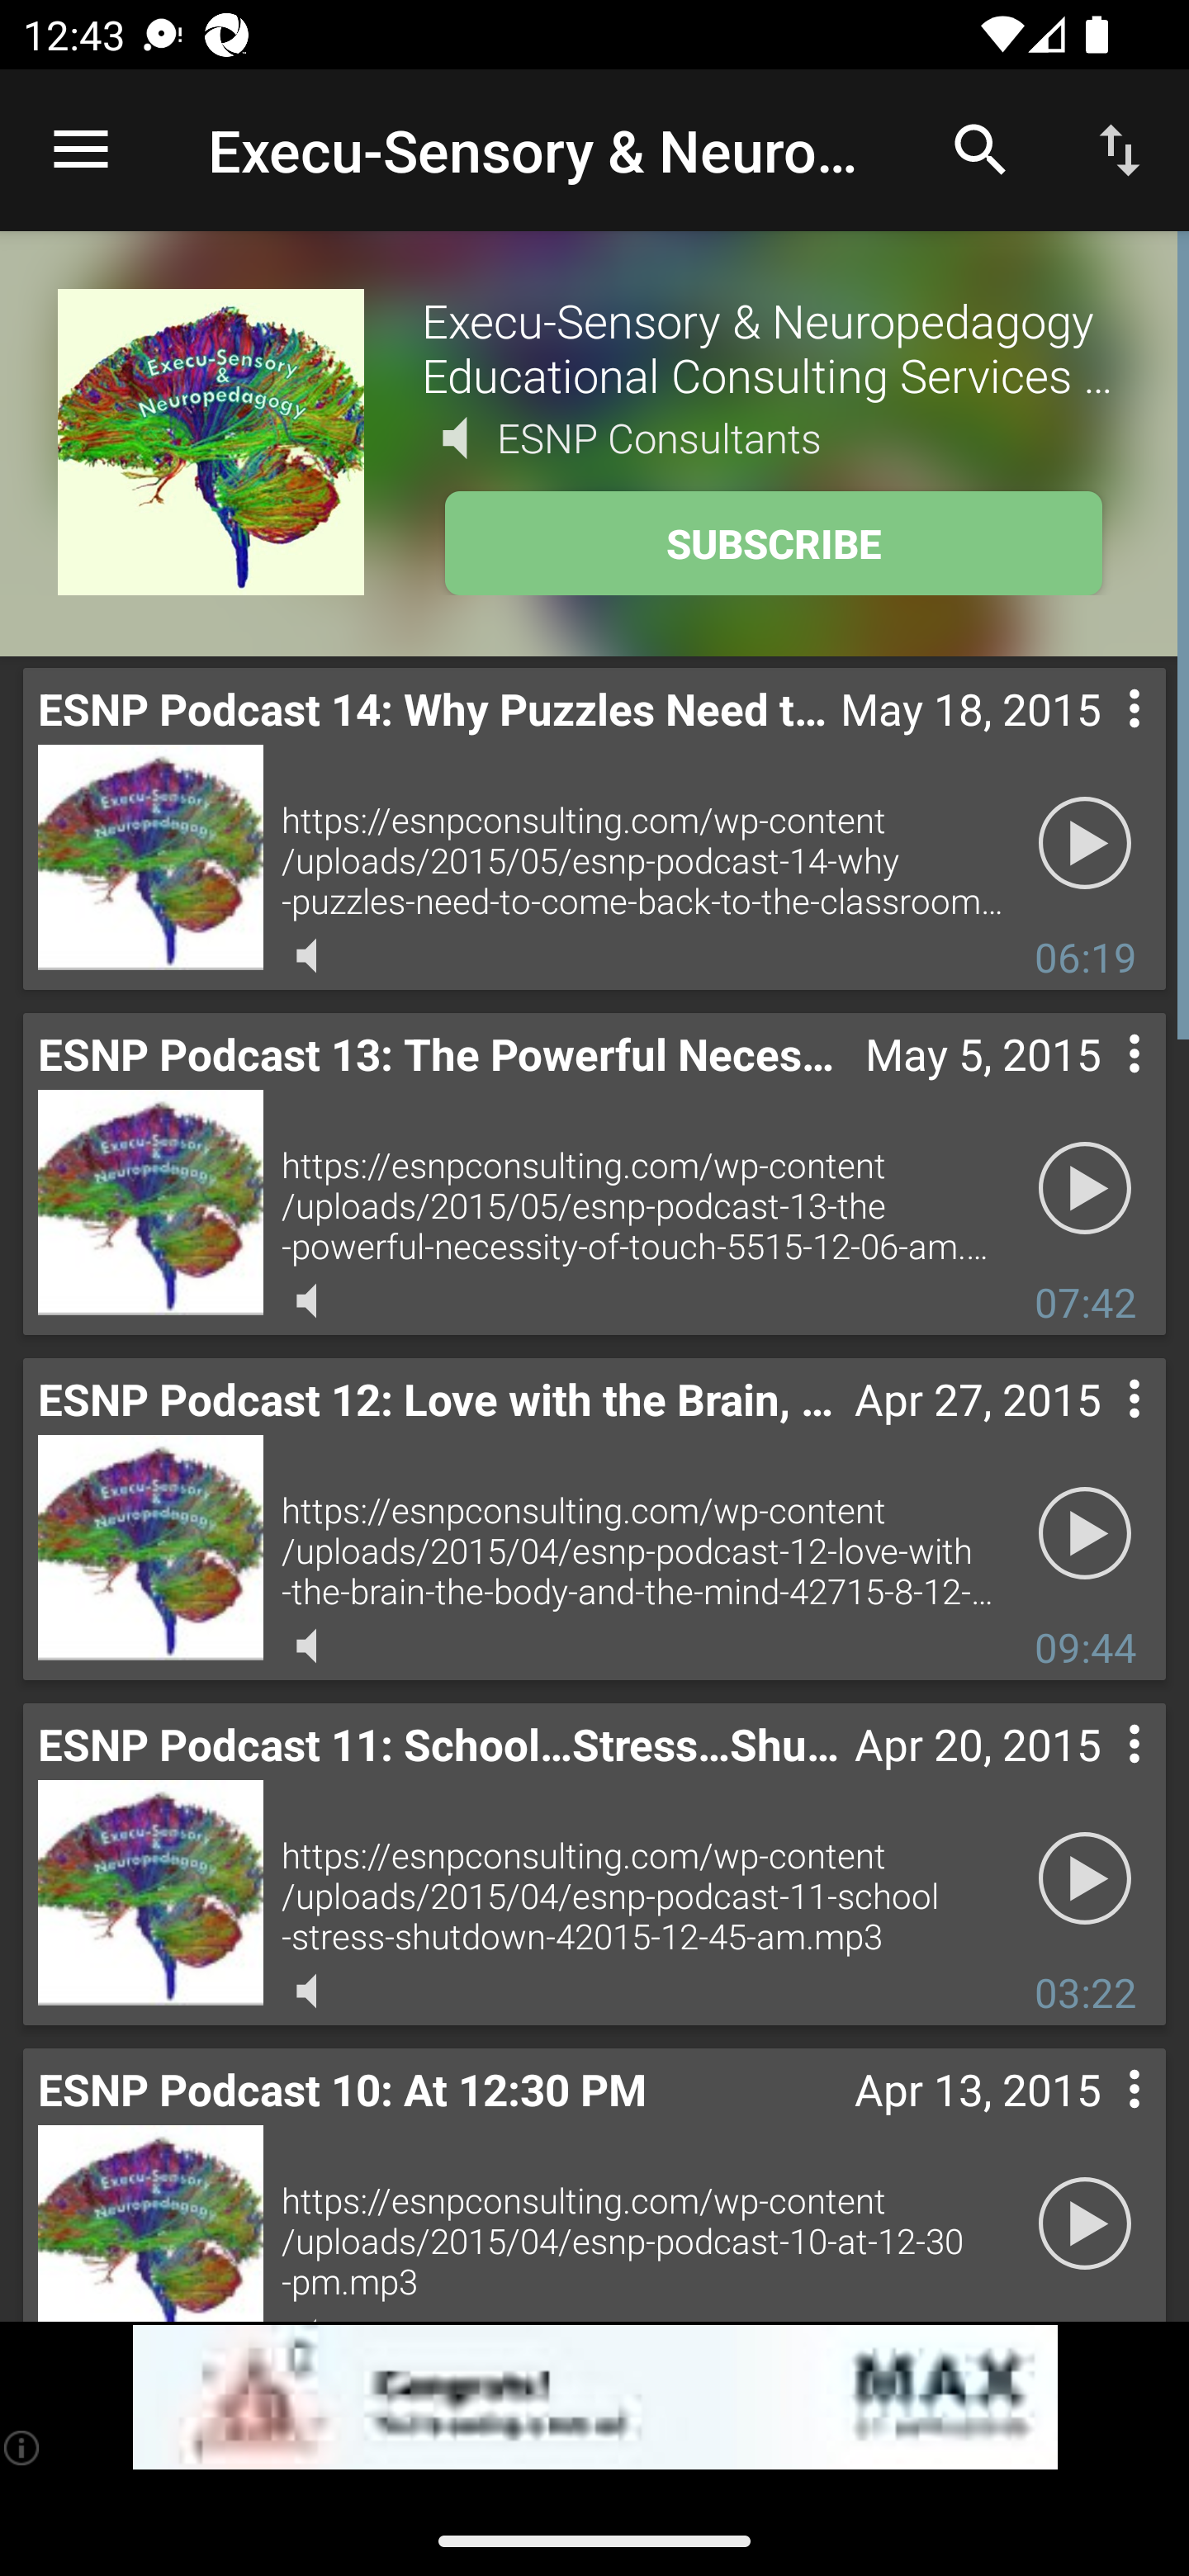  What do you see at coordinates (1085, 1189) in the screenshot?
I see `Play` at bounding box center [1085, 1189].